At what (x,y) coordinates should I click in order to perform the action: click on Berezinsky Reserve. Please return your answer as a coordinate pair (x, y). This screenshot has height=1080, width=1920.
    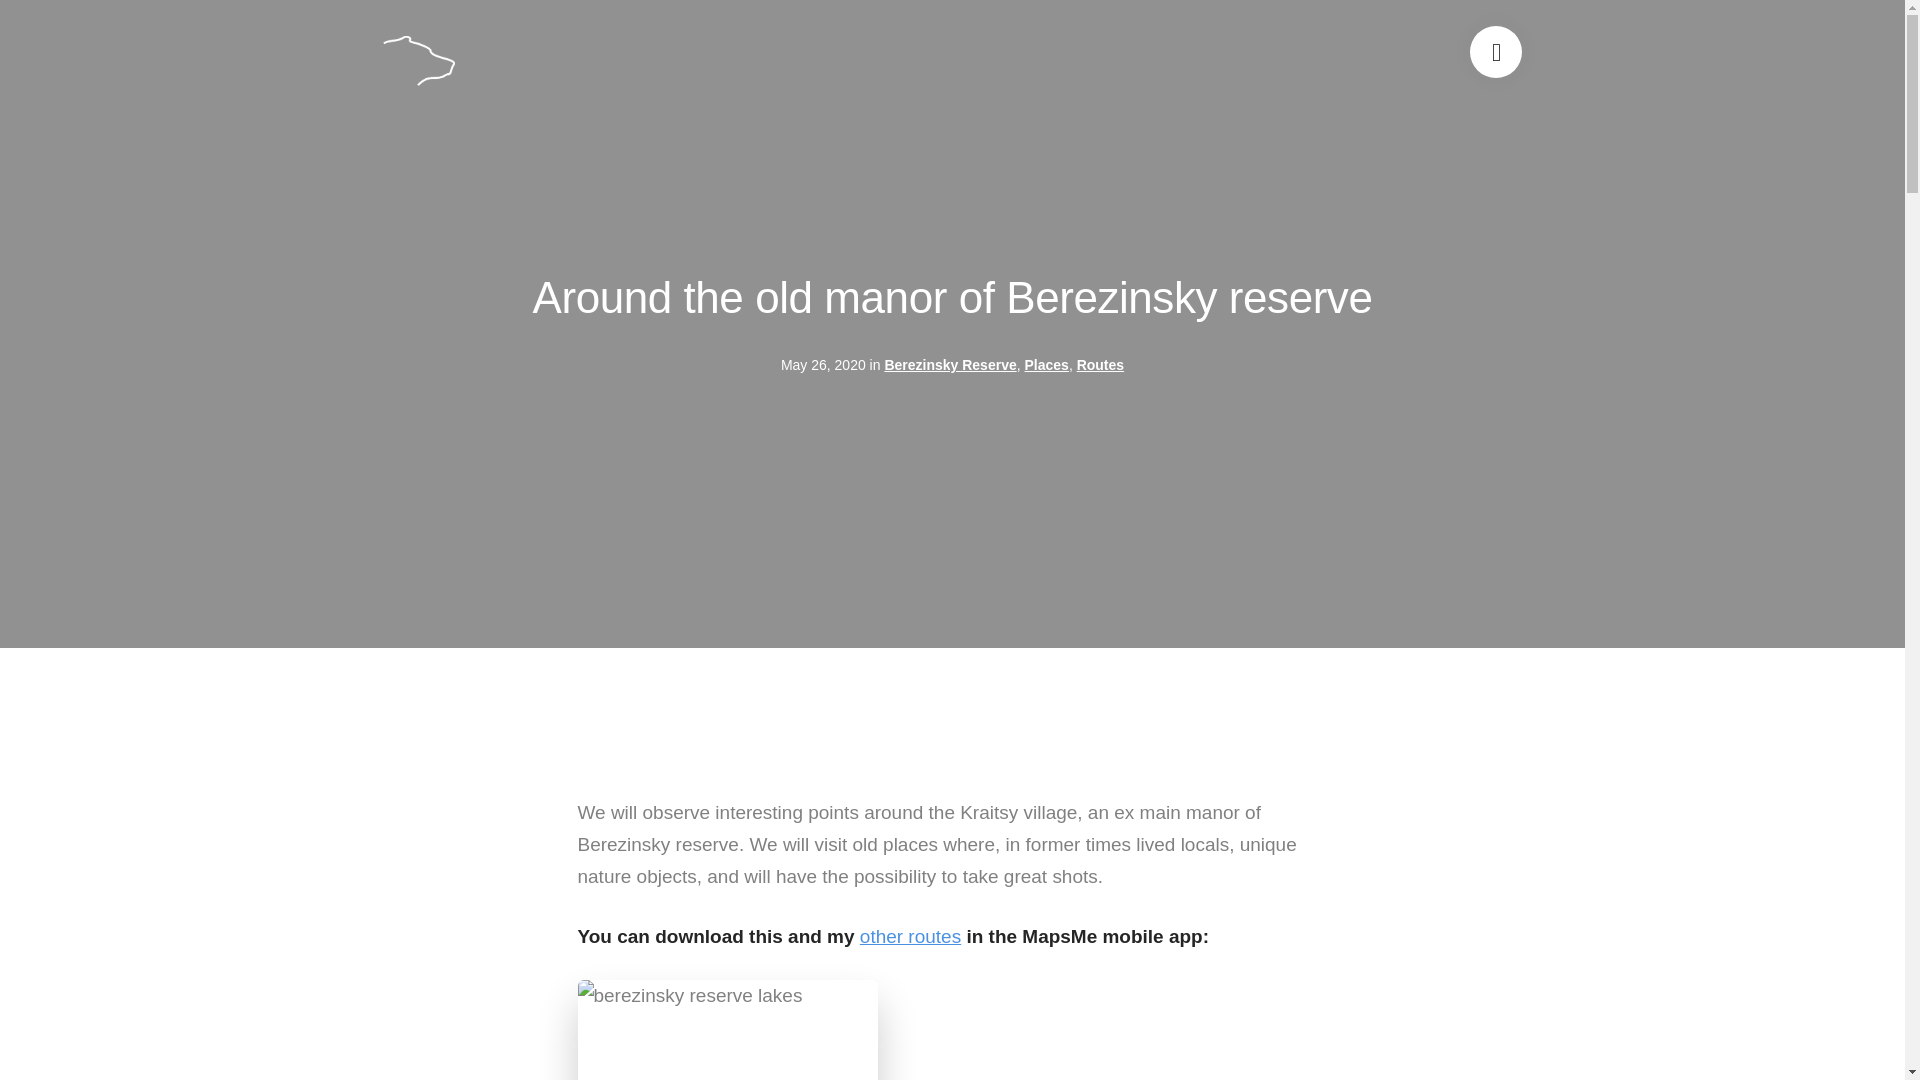
    Looking at the image, I should click on (949, 364).